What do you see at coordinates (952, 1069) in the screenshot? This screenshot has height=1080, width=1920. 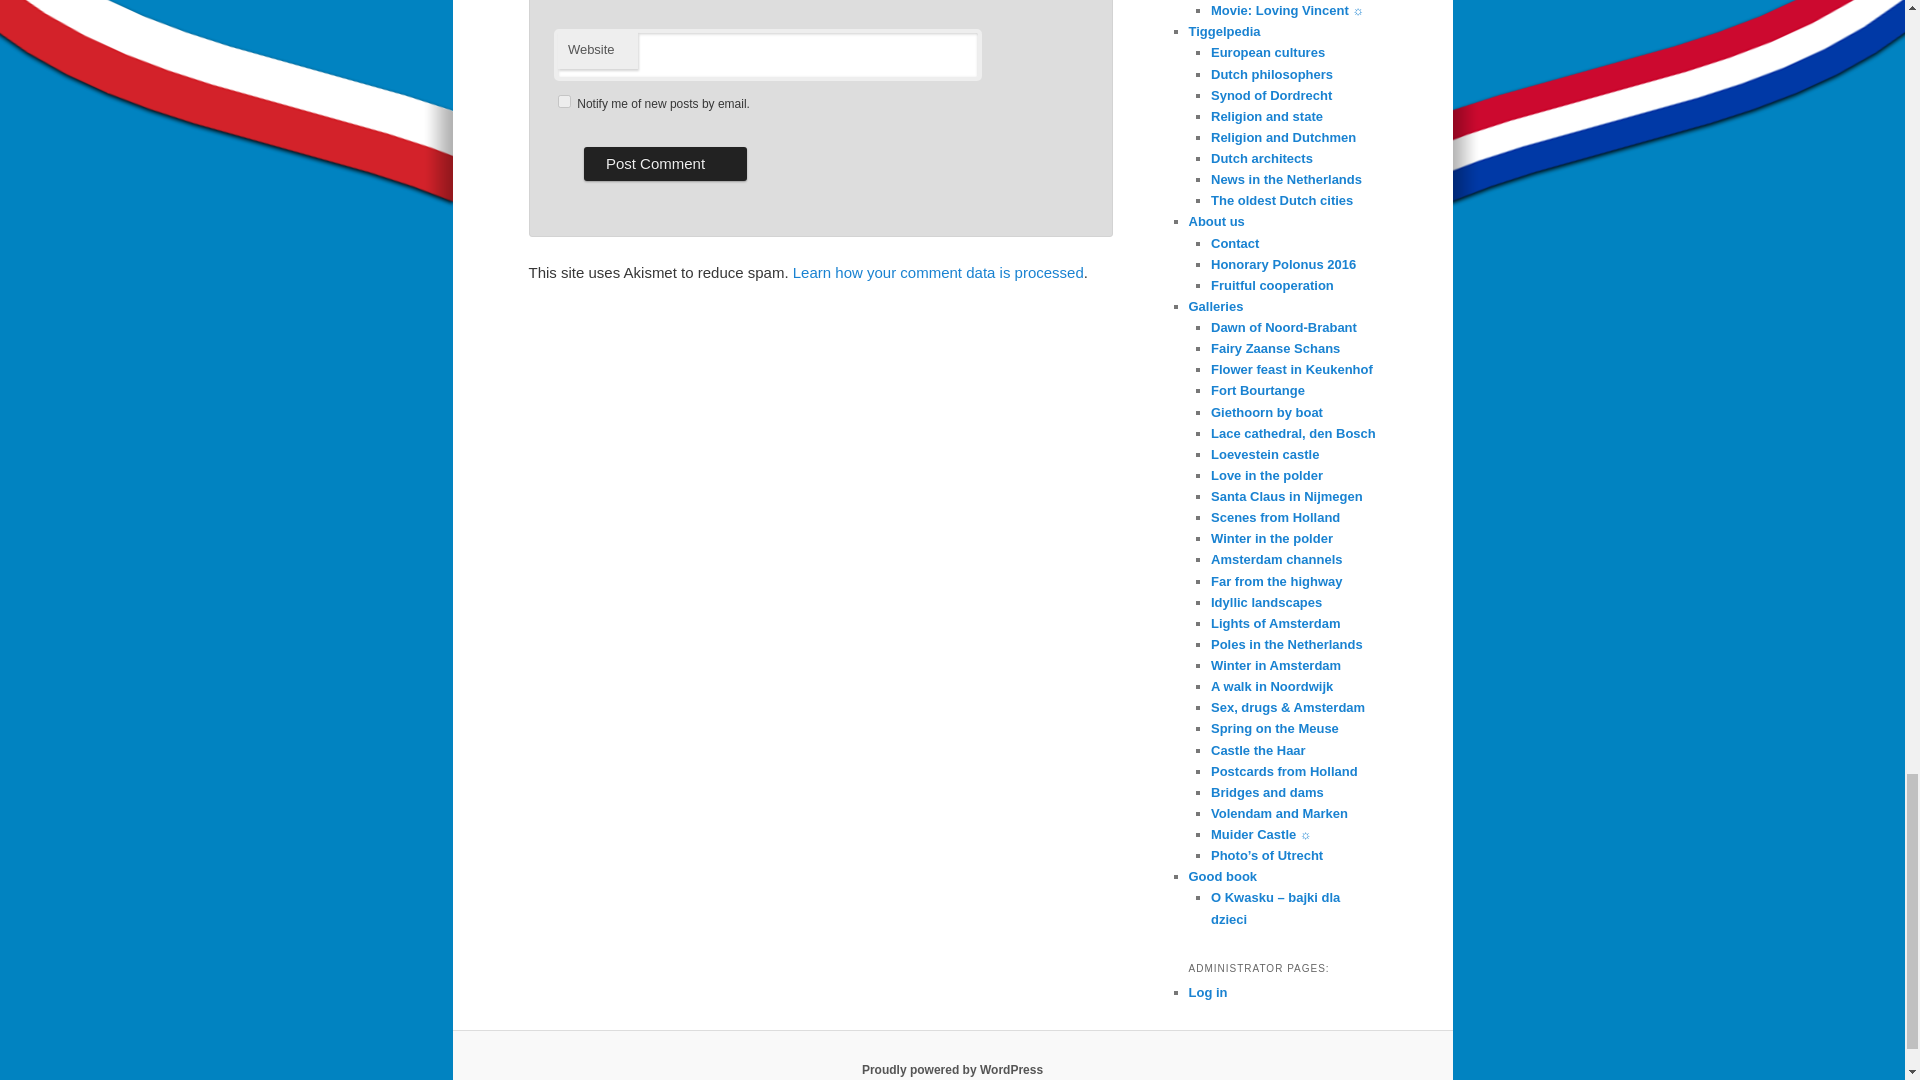 I see `Semantic Personal Publishing Platform` at bounding box center [952, 1069].